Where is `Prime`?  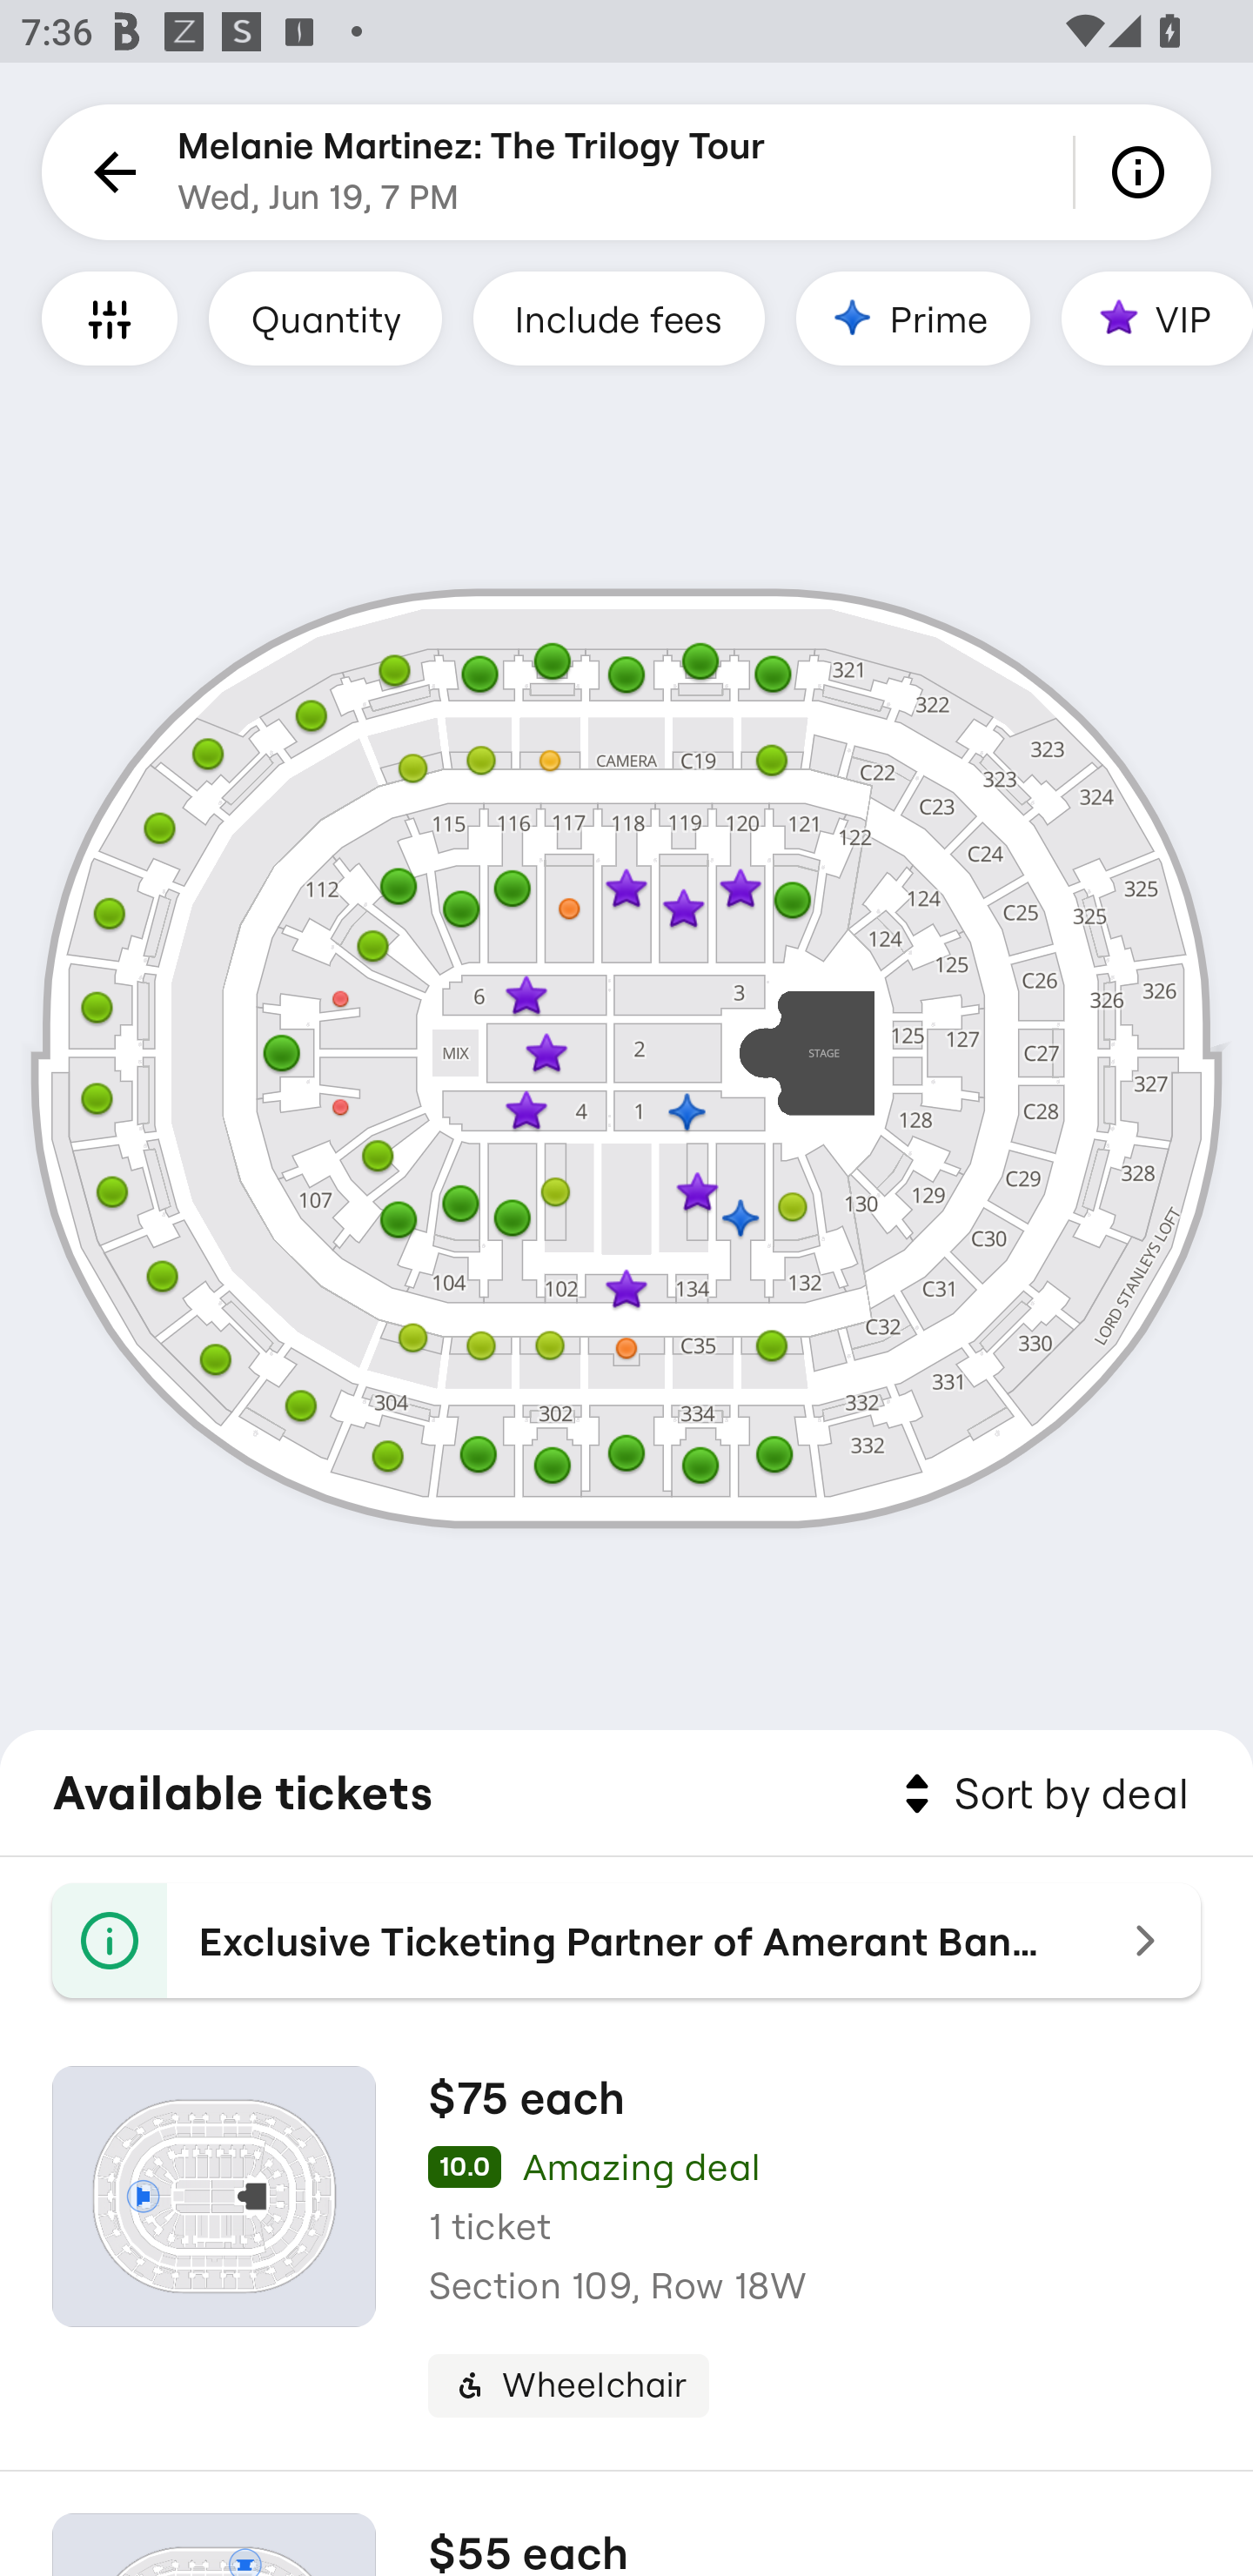 Prime is located at coordinates (912, 318).